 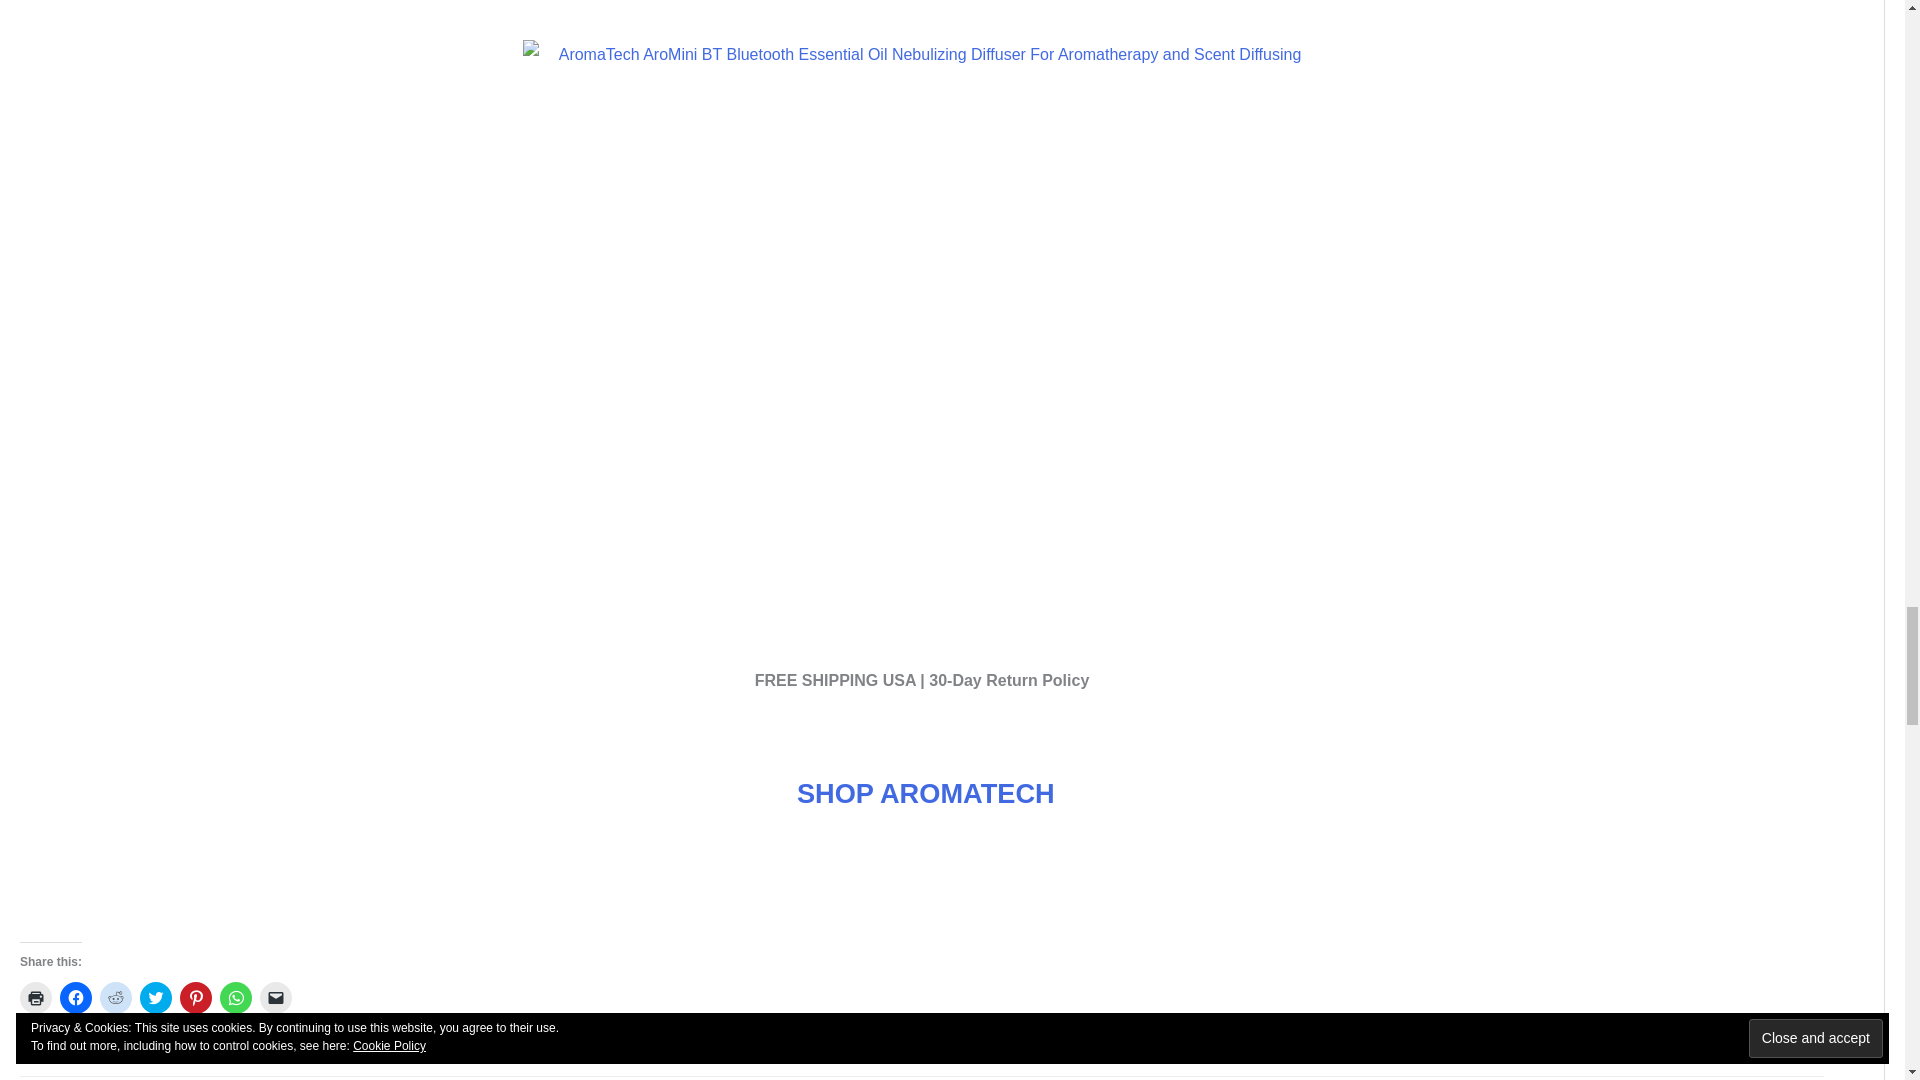 What do you see at coordinates (156, 998) in the screenshot?
I see `Click to share on Twitter` at bounding box center [156, 998].